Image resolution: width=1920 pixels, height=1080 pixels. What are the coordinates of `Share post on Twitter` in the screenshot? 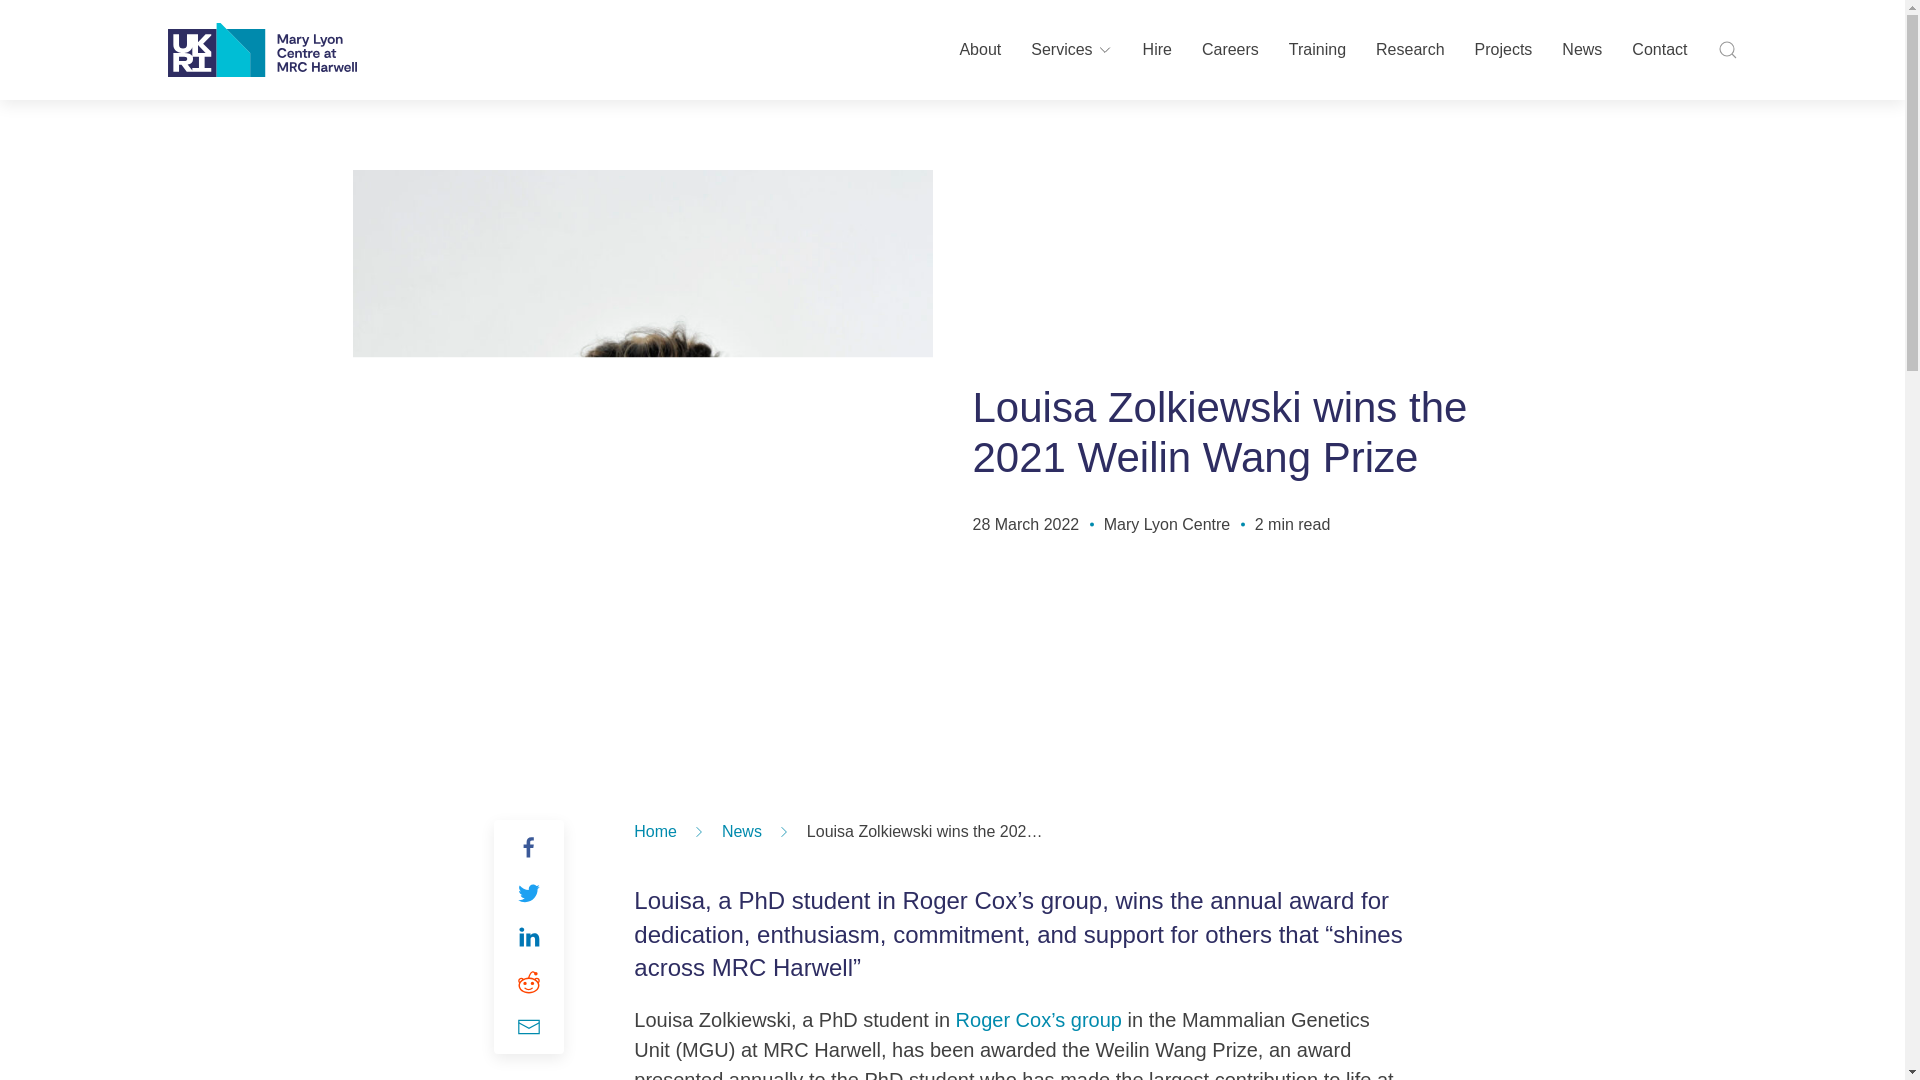 It's located at (528, 893).